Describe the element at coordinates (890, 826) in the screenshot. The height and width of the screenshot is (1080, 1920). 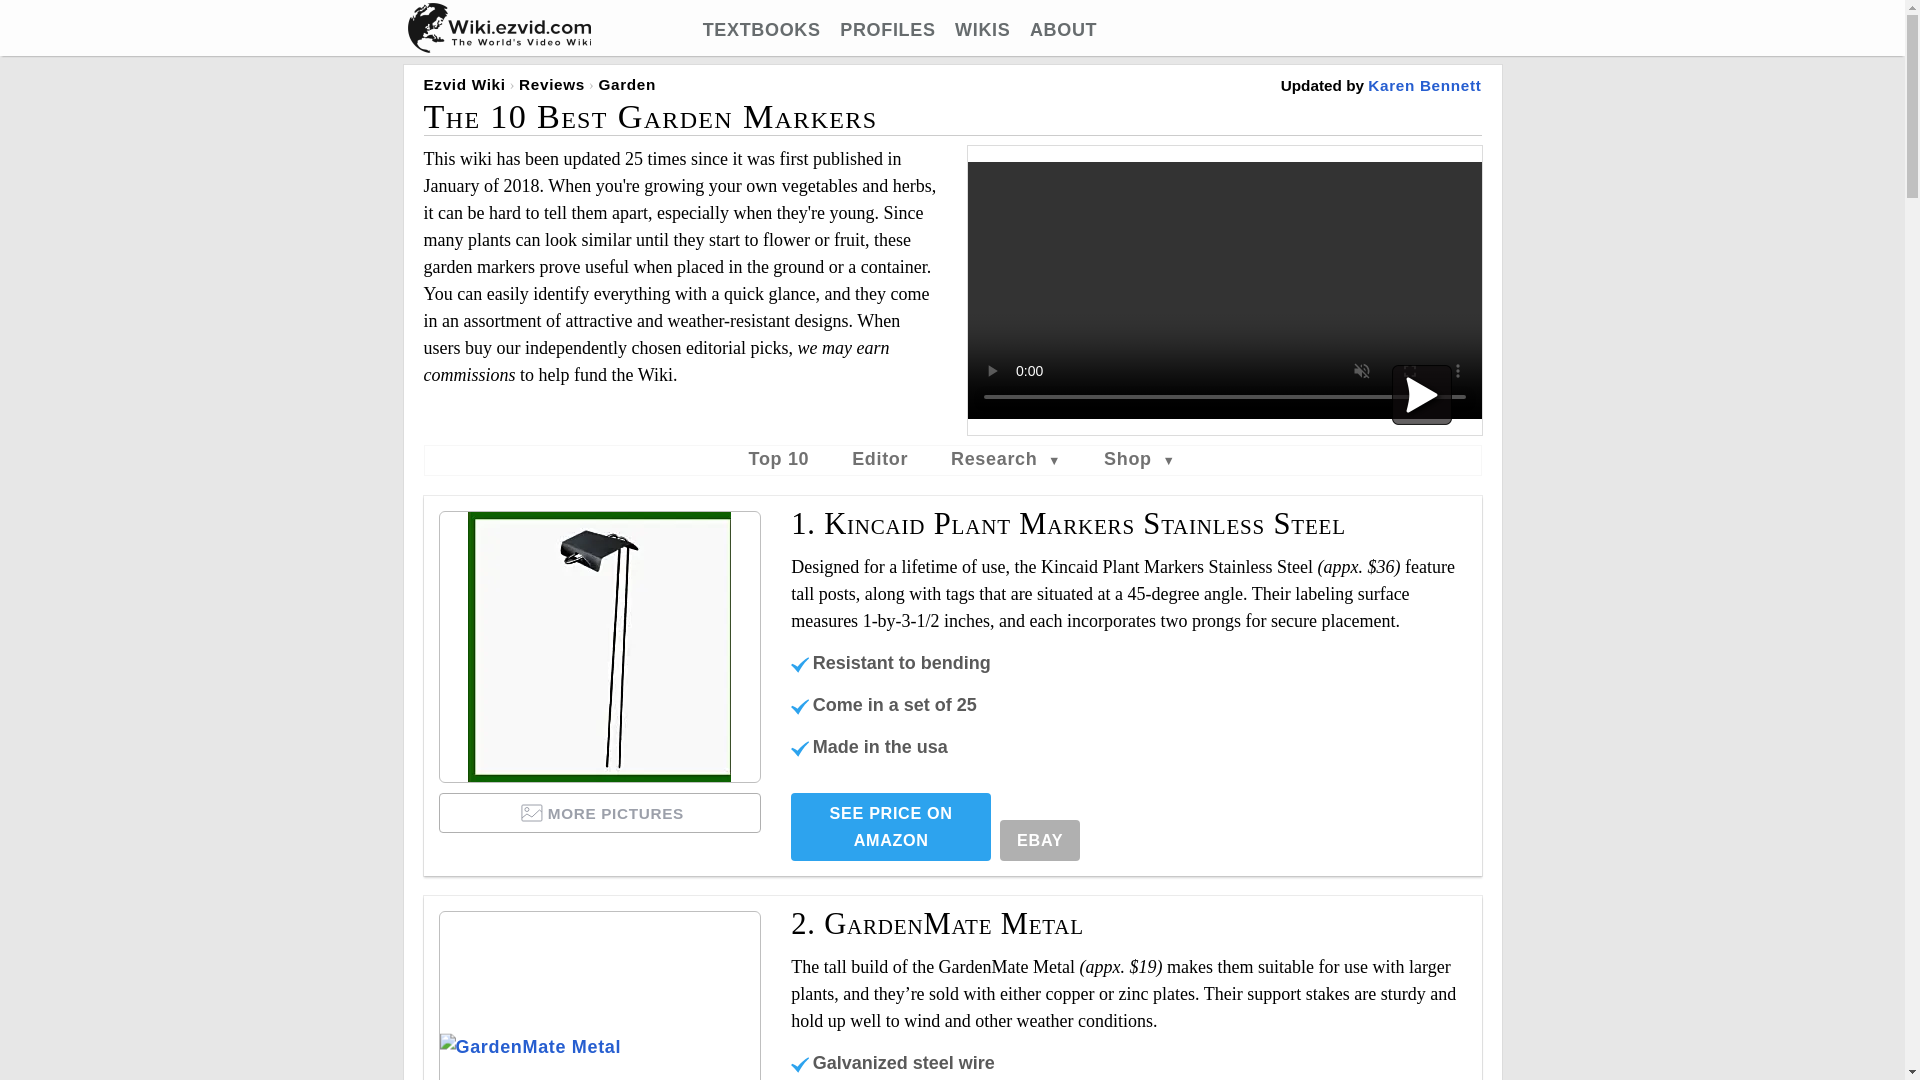
I see `SEE PRICE ON AMAZON` at that location.